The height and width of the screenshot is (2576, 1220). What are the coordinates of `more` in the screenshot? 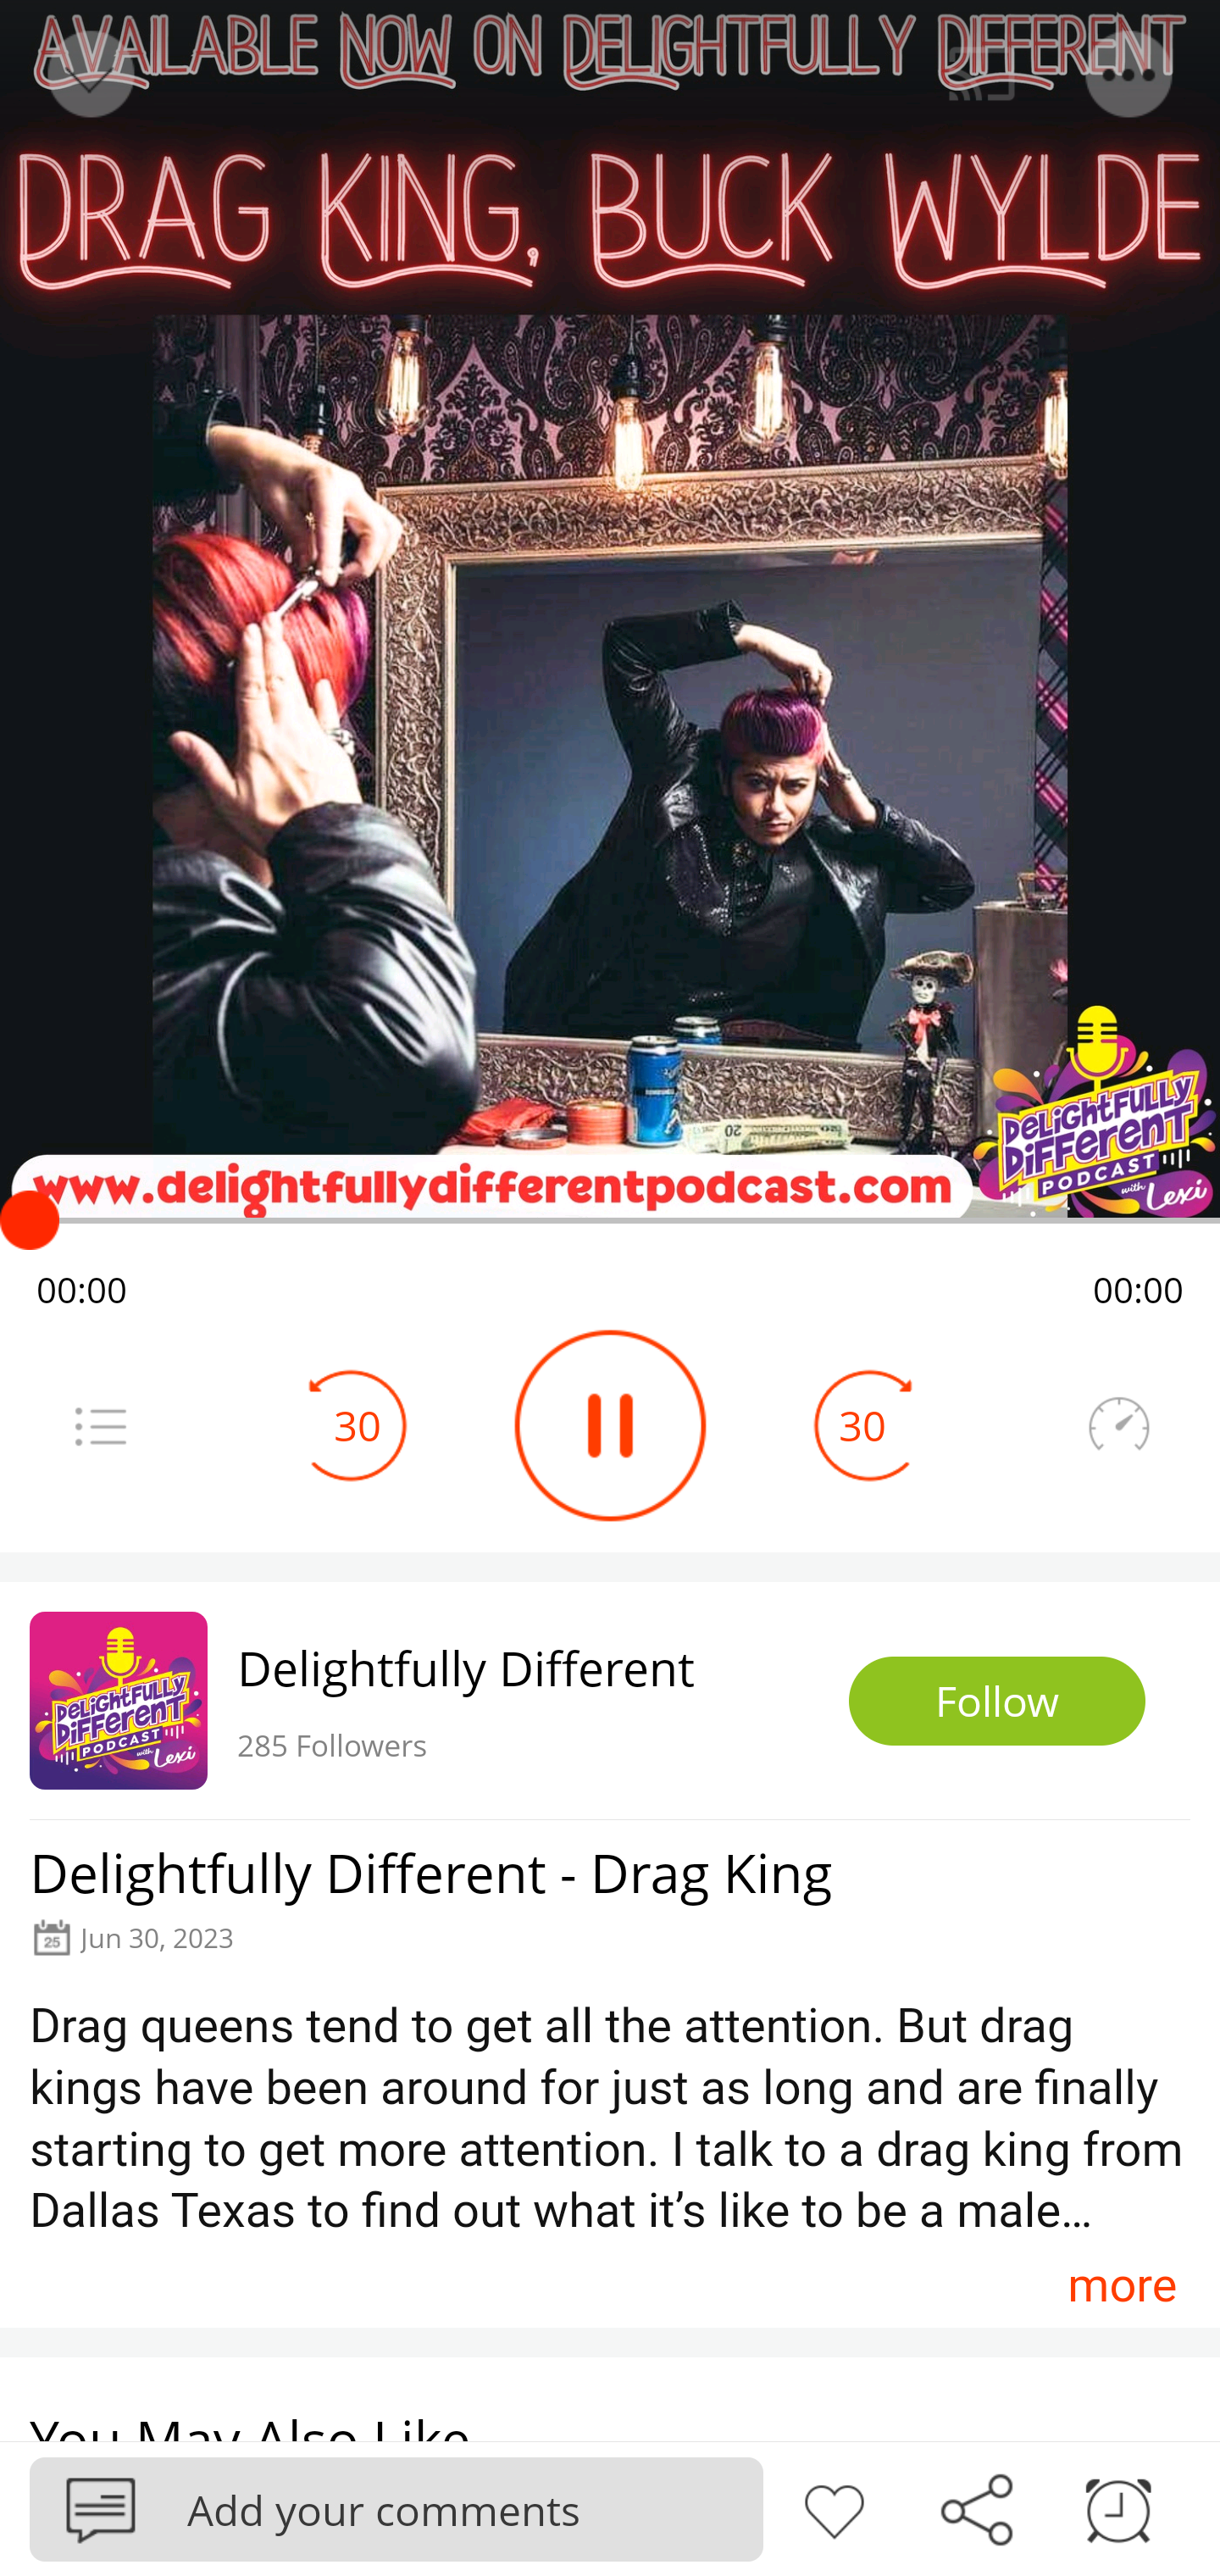 It's located at (1122, 2285).